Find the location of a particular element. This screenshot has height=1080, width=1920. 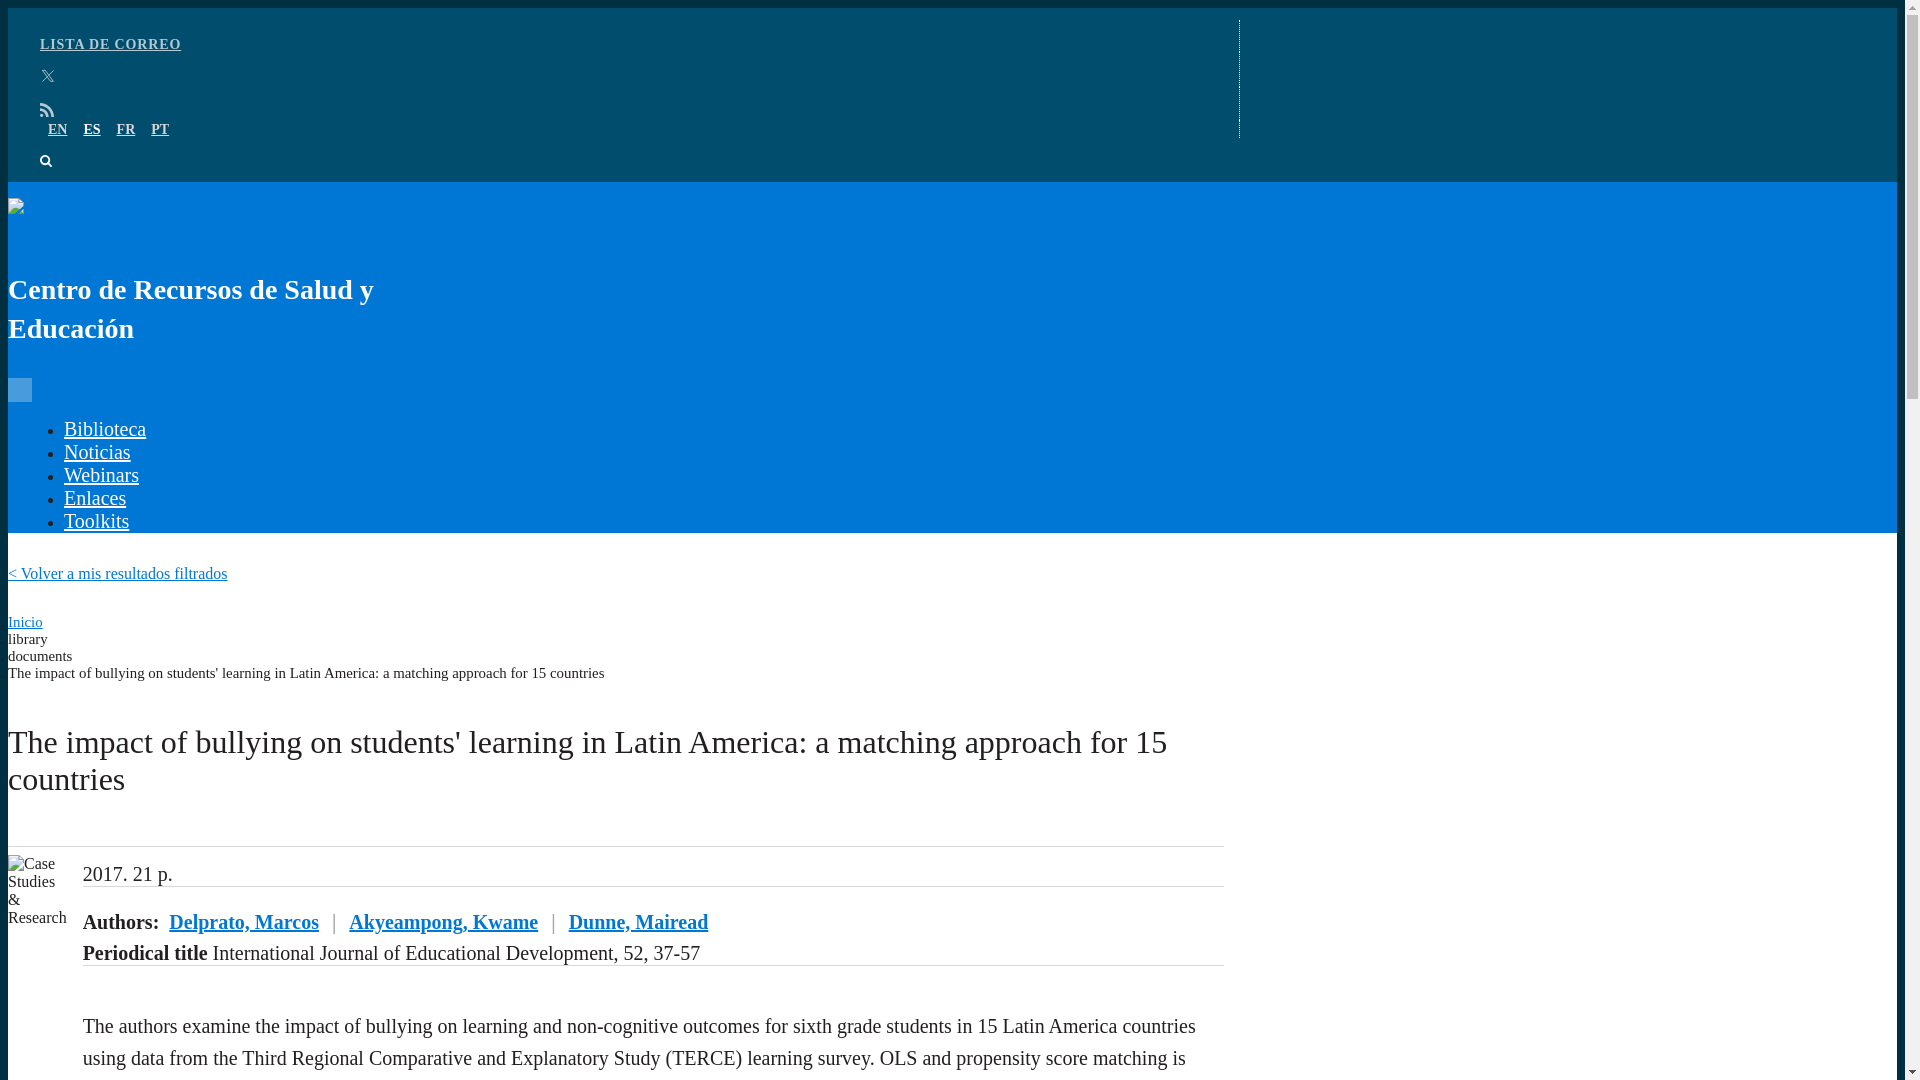

Akyeampong, Kwame is located at coordinates (177, 970).